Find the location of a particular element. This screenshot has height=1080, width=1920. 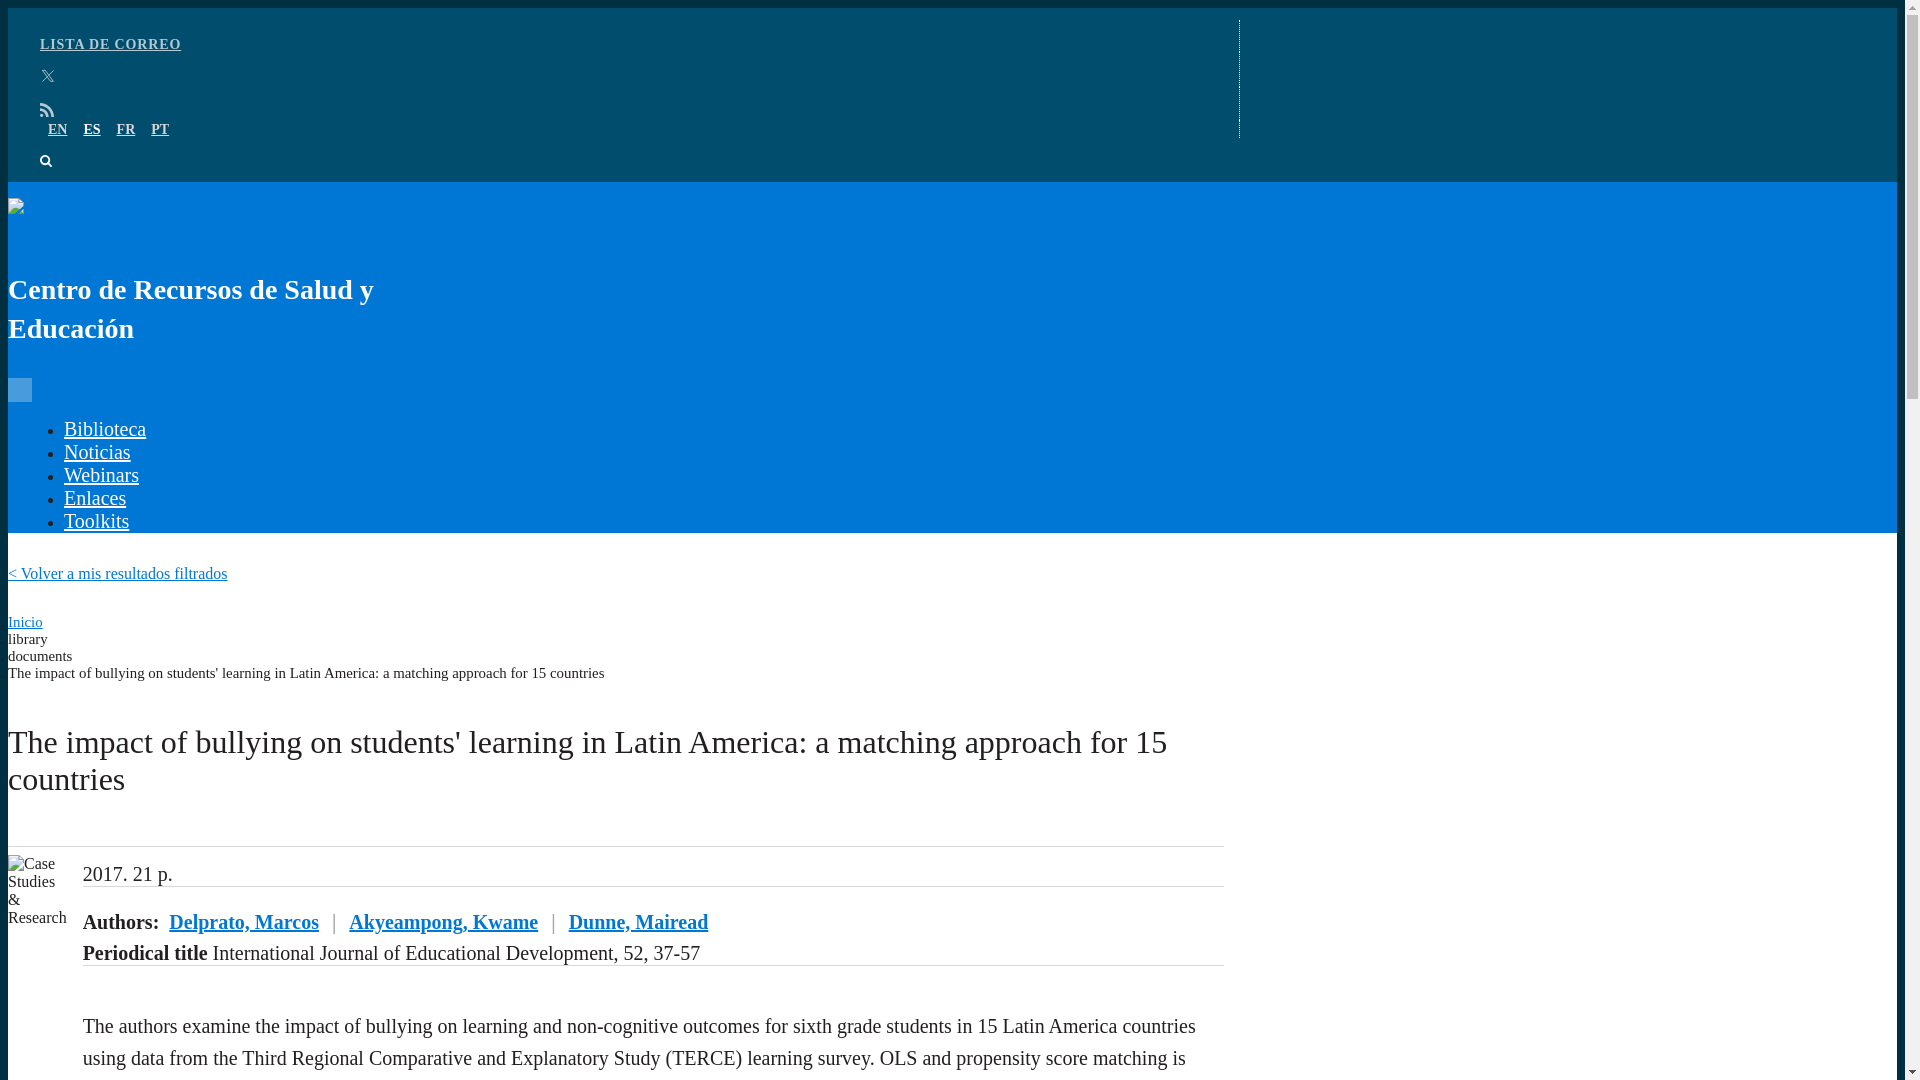

Akyeampong, Kwame is located at coordinates (177, 970).